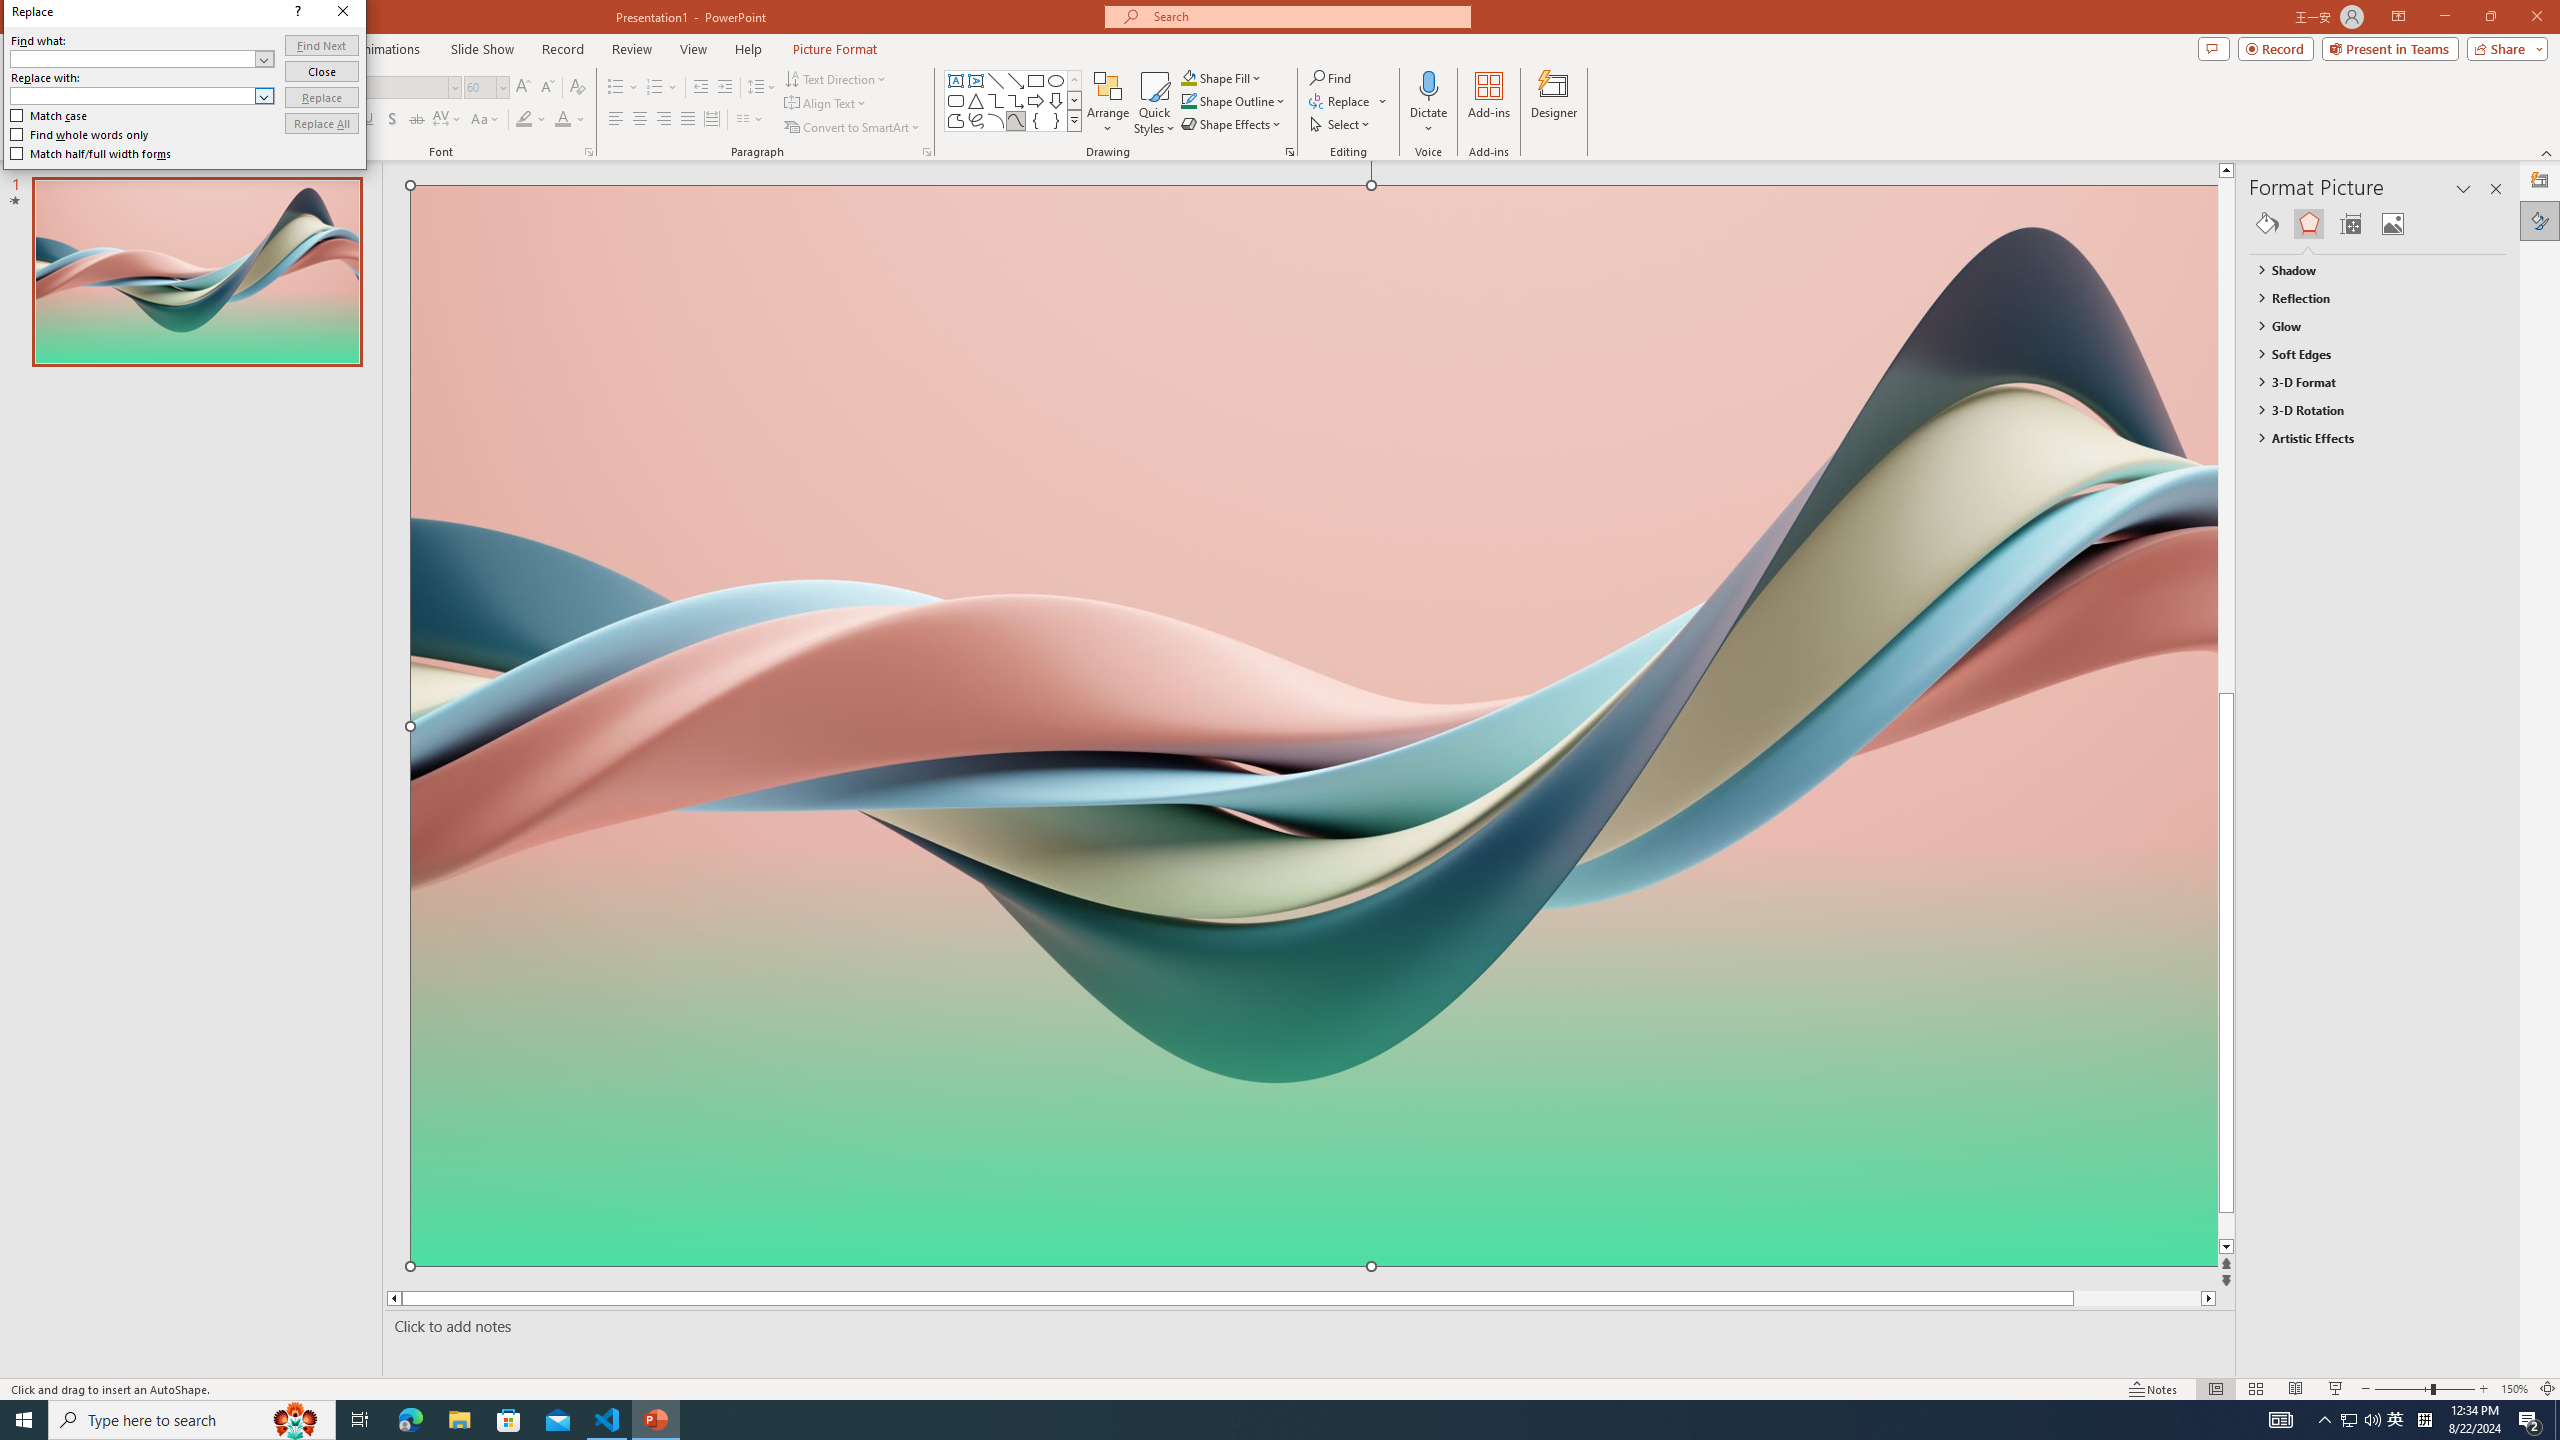 The width and height of the screenshot is (2560, 1440). Describe the element at coordinates (1188, 78) in the screenshot. I see `Shape Fill Orange, Accent 2` at that location.